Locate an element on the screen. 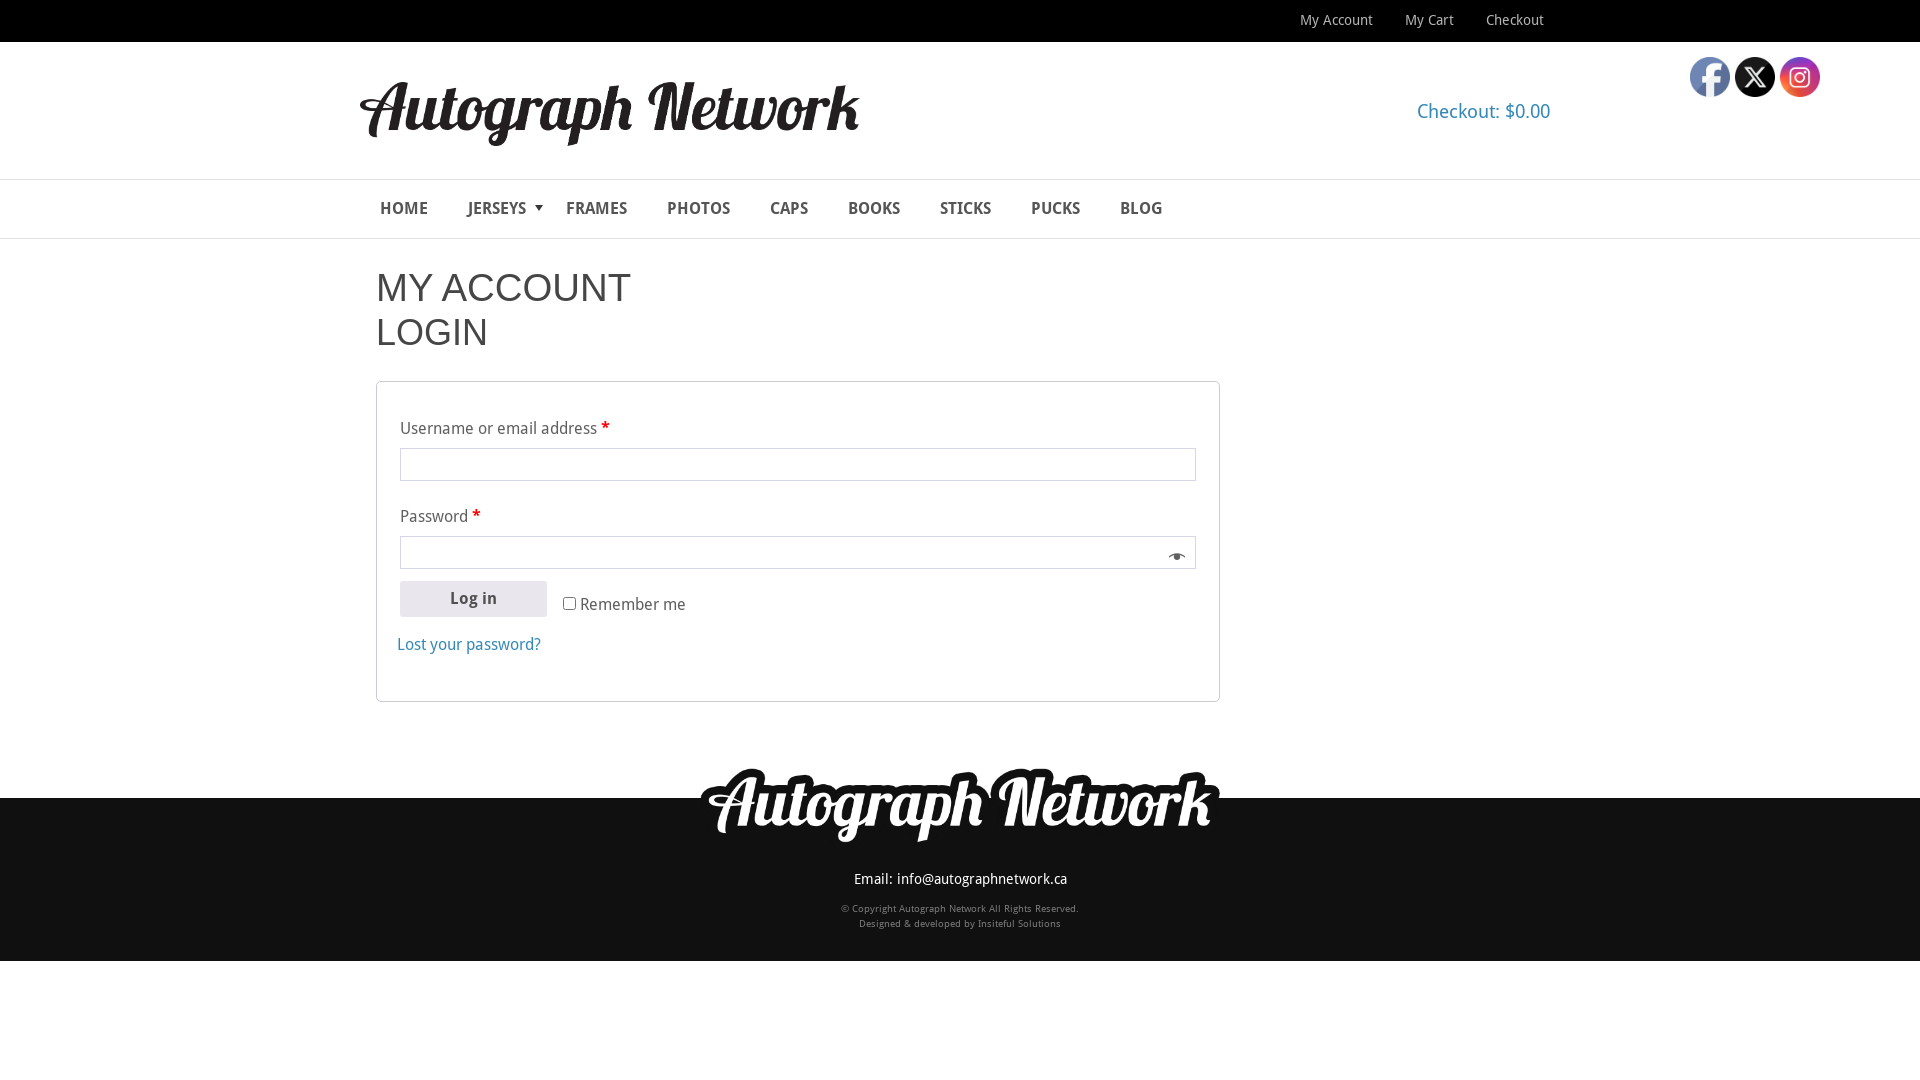  HOME is located at coordinates (404, 209).